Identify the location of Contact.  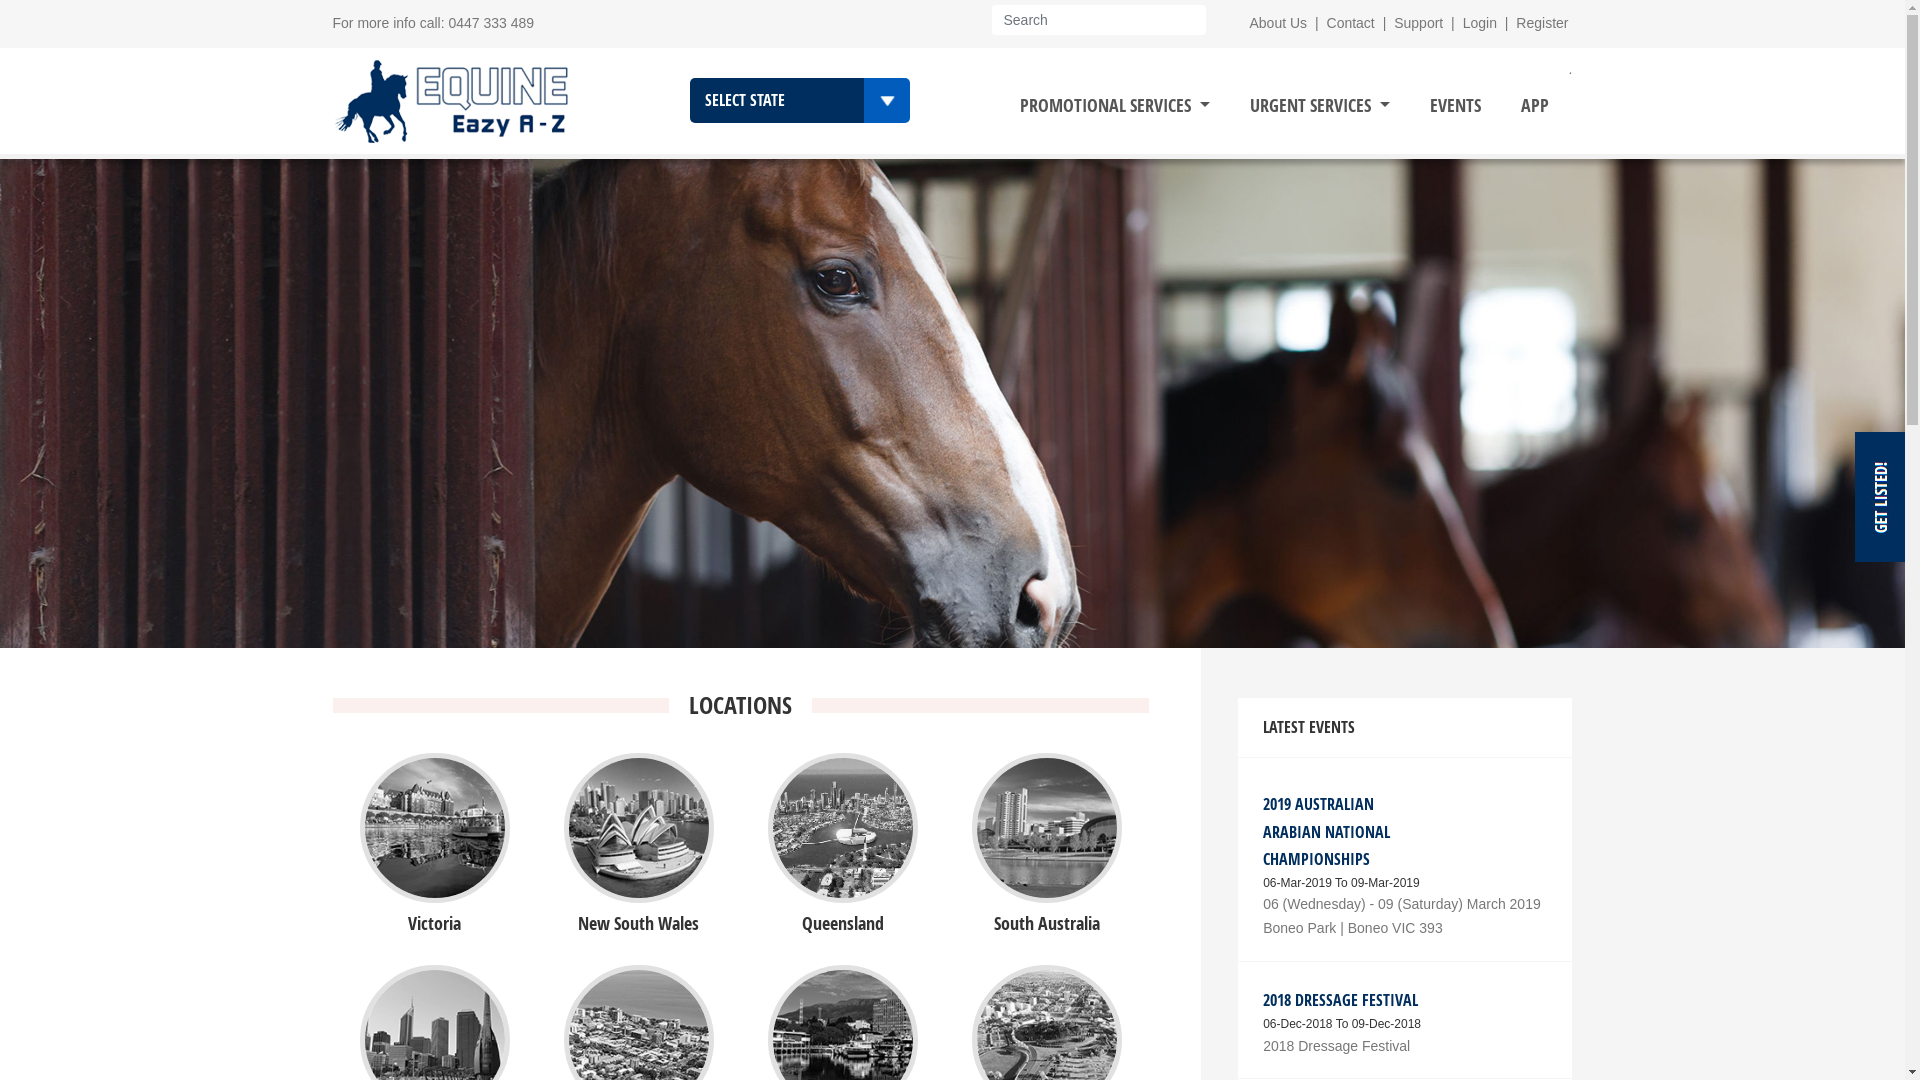
(1351, 23).